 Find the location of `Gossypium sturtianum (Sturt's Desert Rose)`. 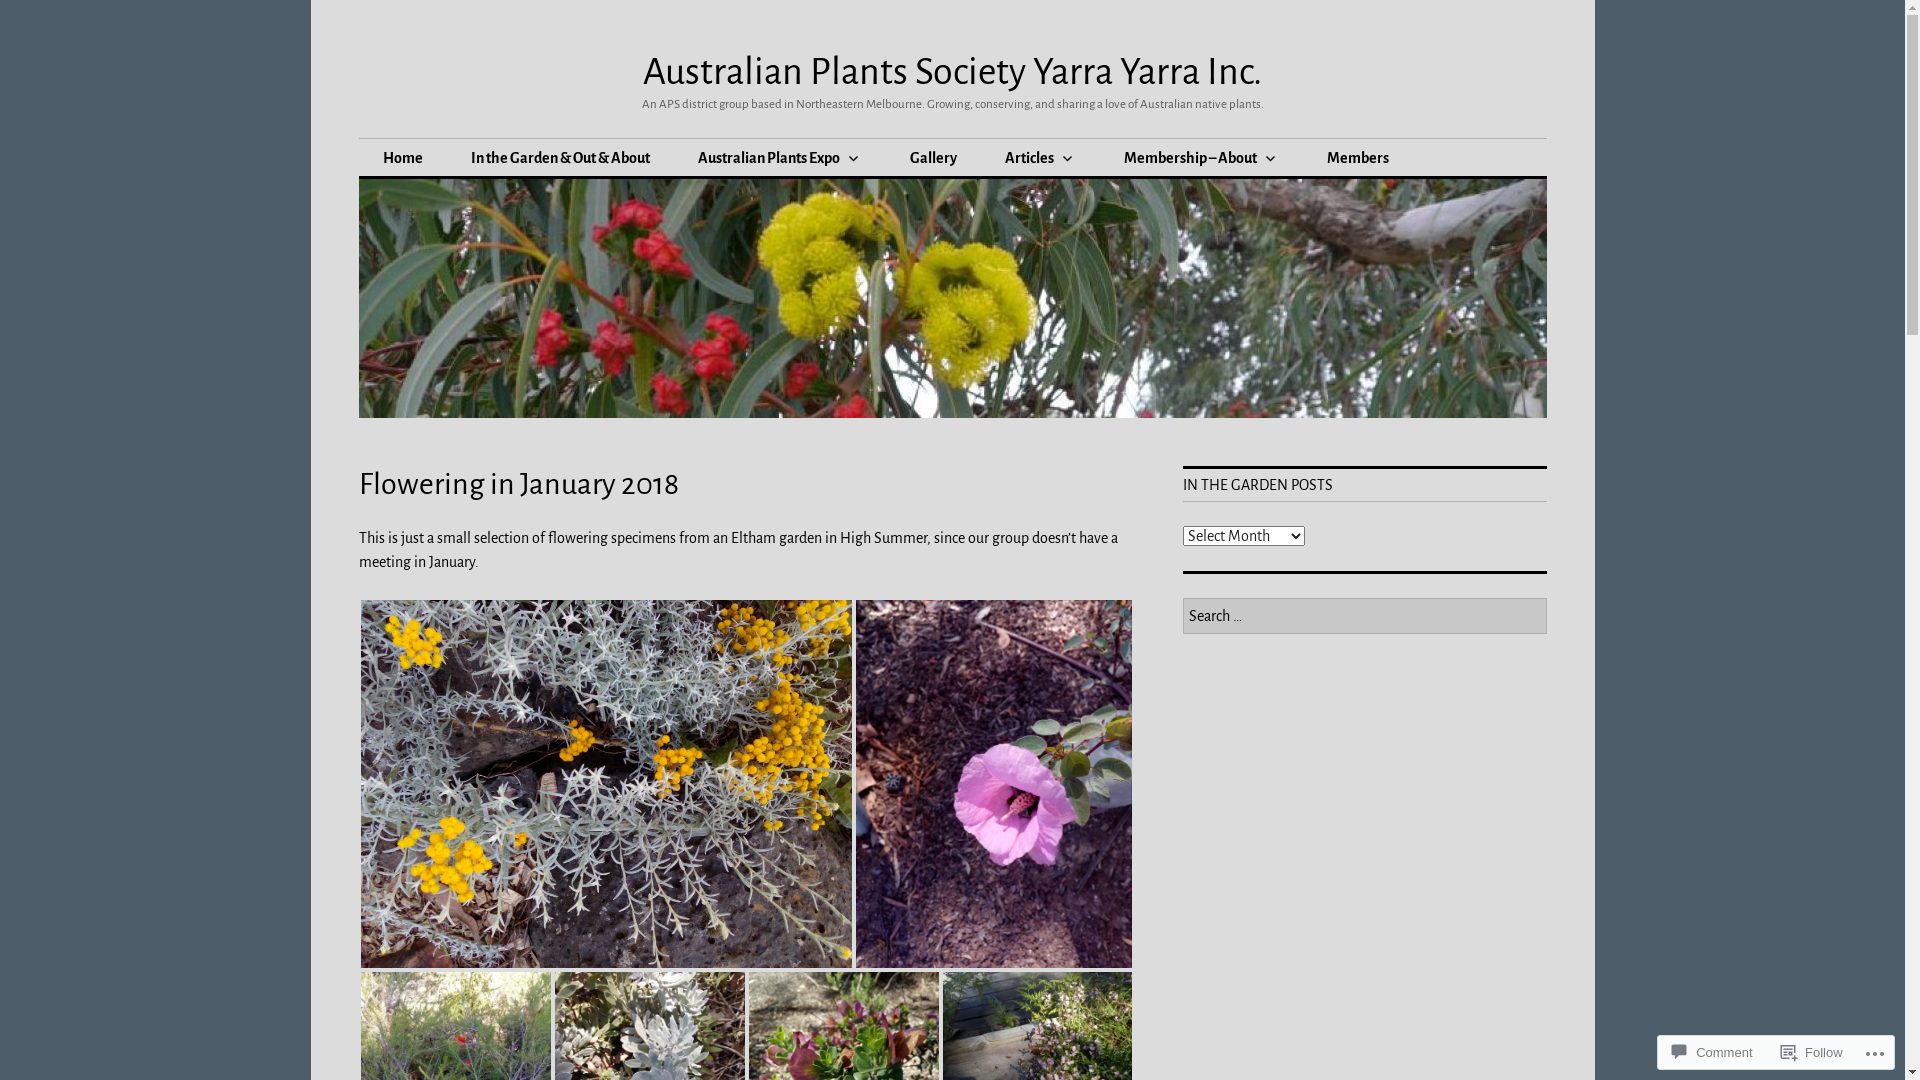

Gossypium sturtianum (Sturt's Desert Rose) is located at coordinates (994, 784).